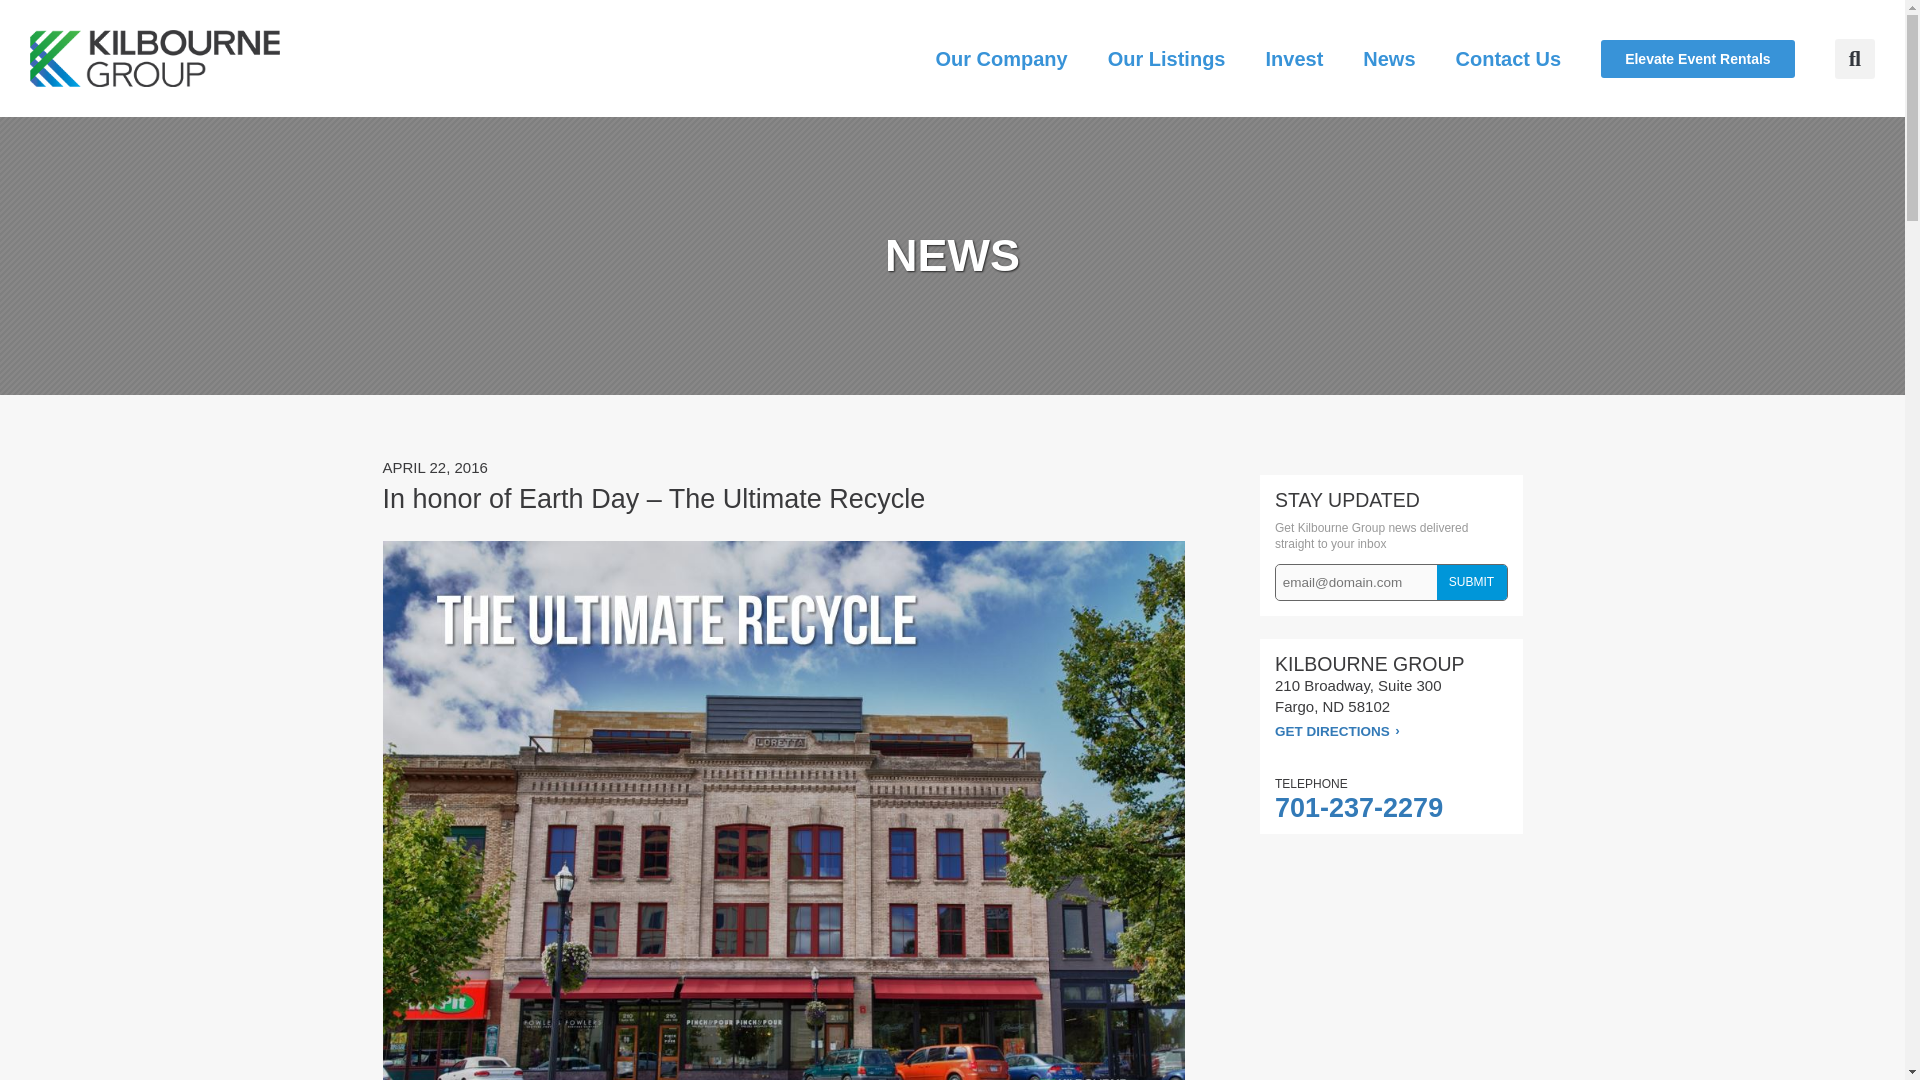  I want to click on Our Company, so click(1000, 58).